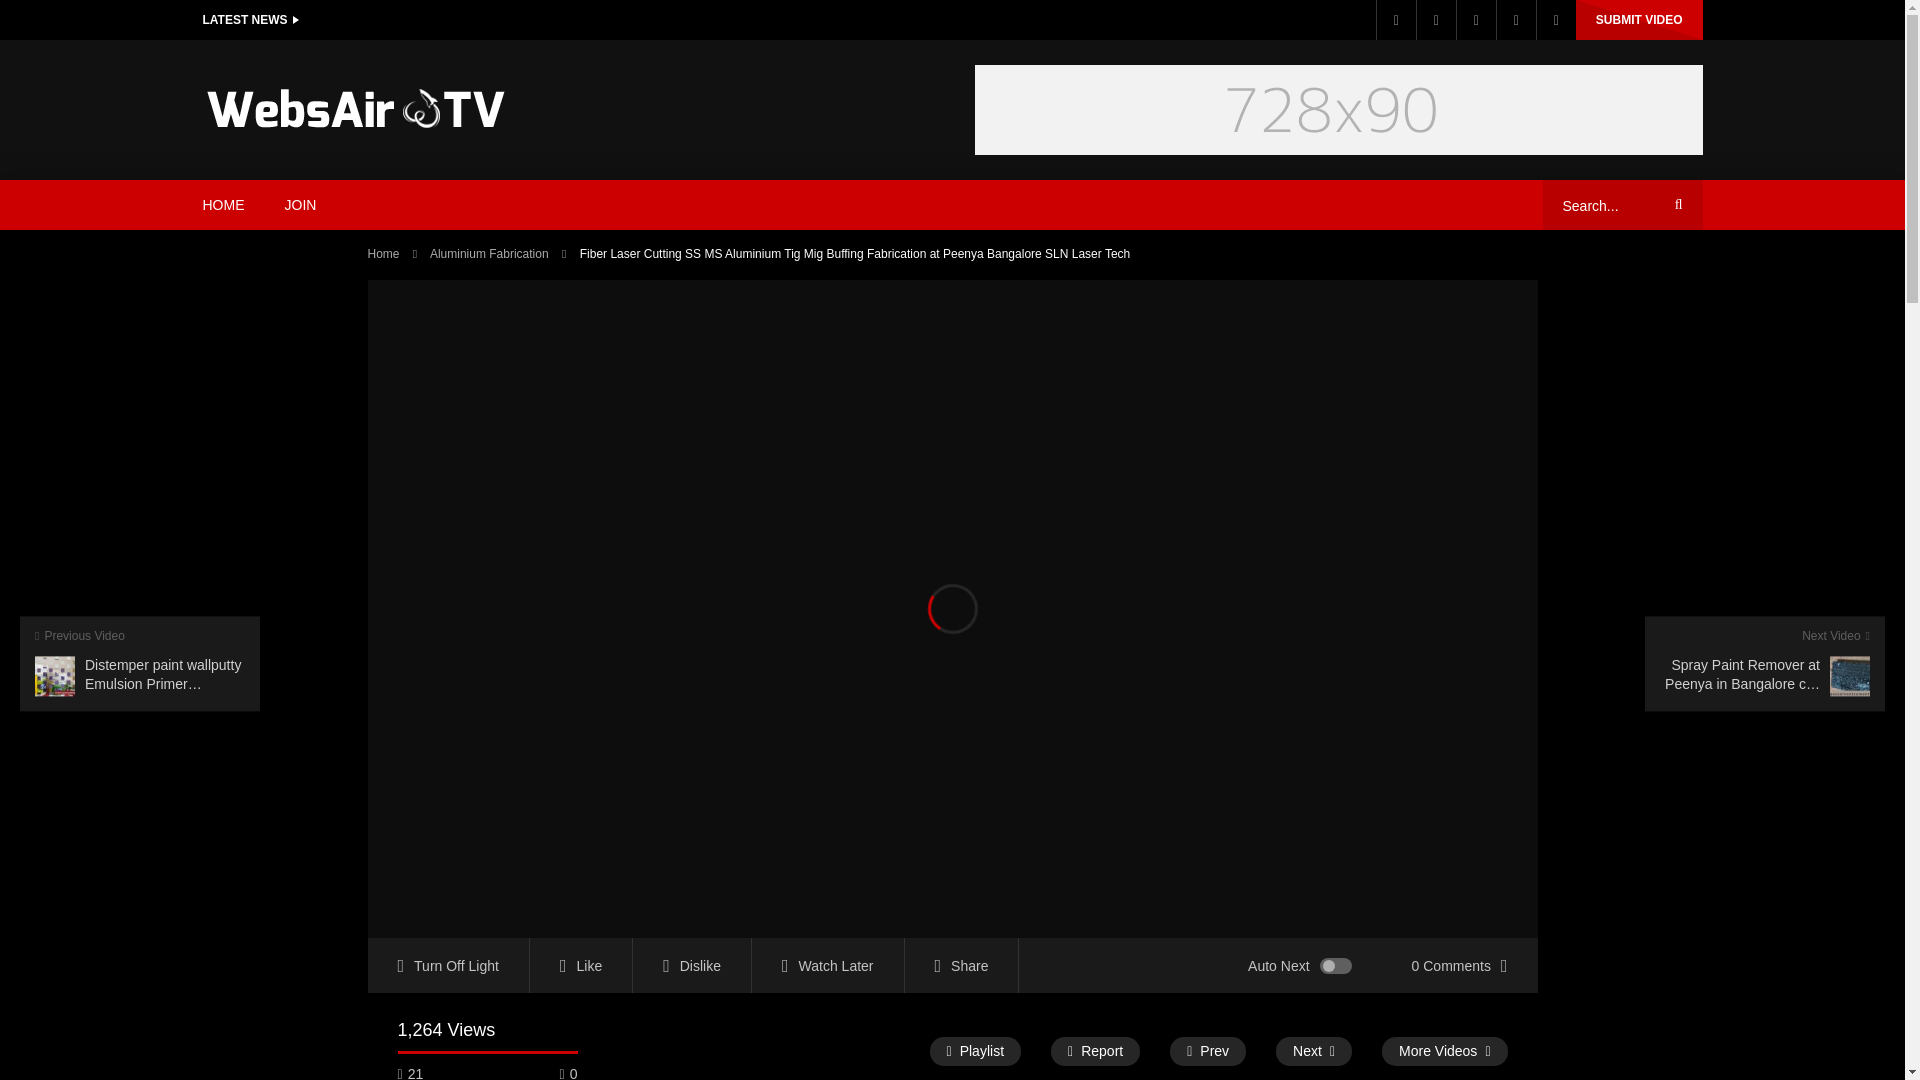 The width and height of the screenshot is (1920, 1080). I want to click on JOIN, so click(300, 205).